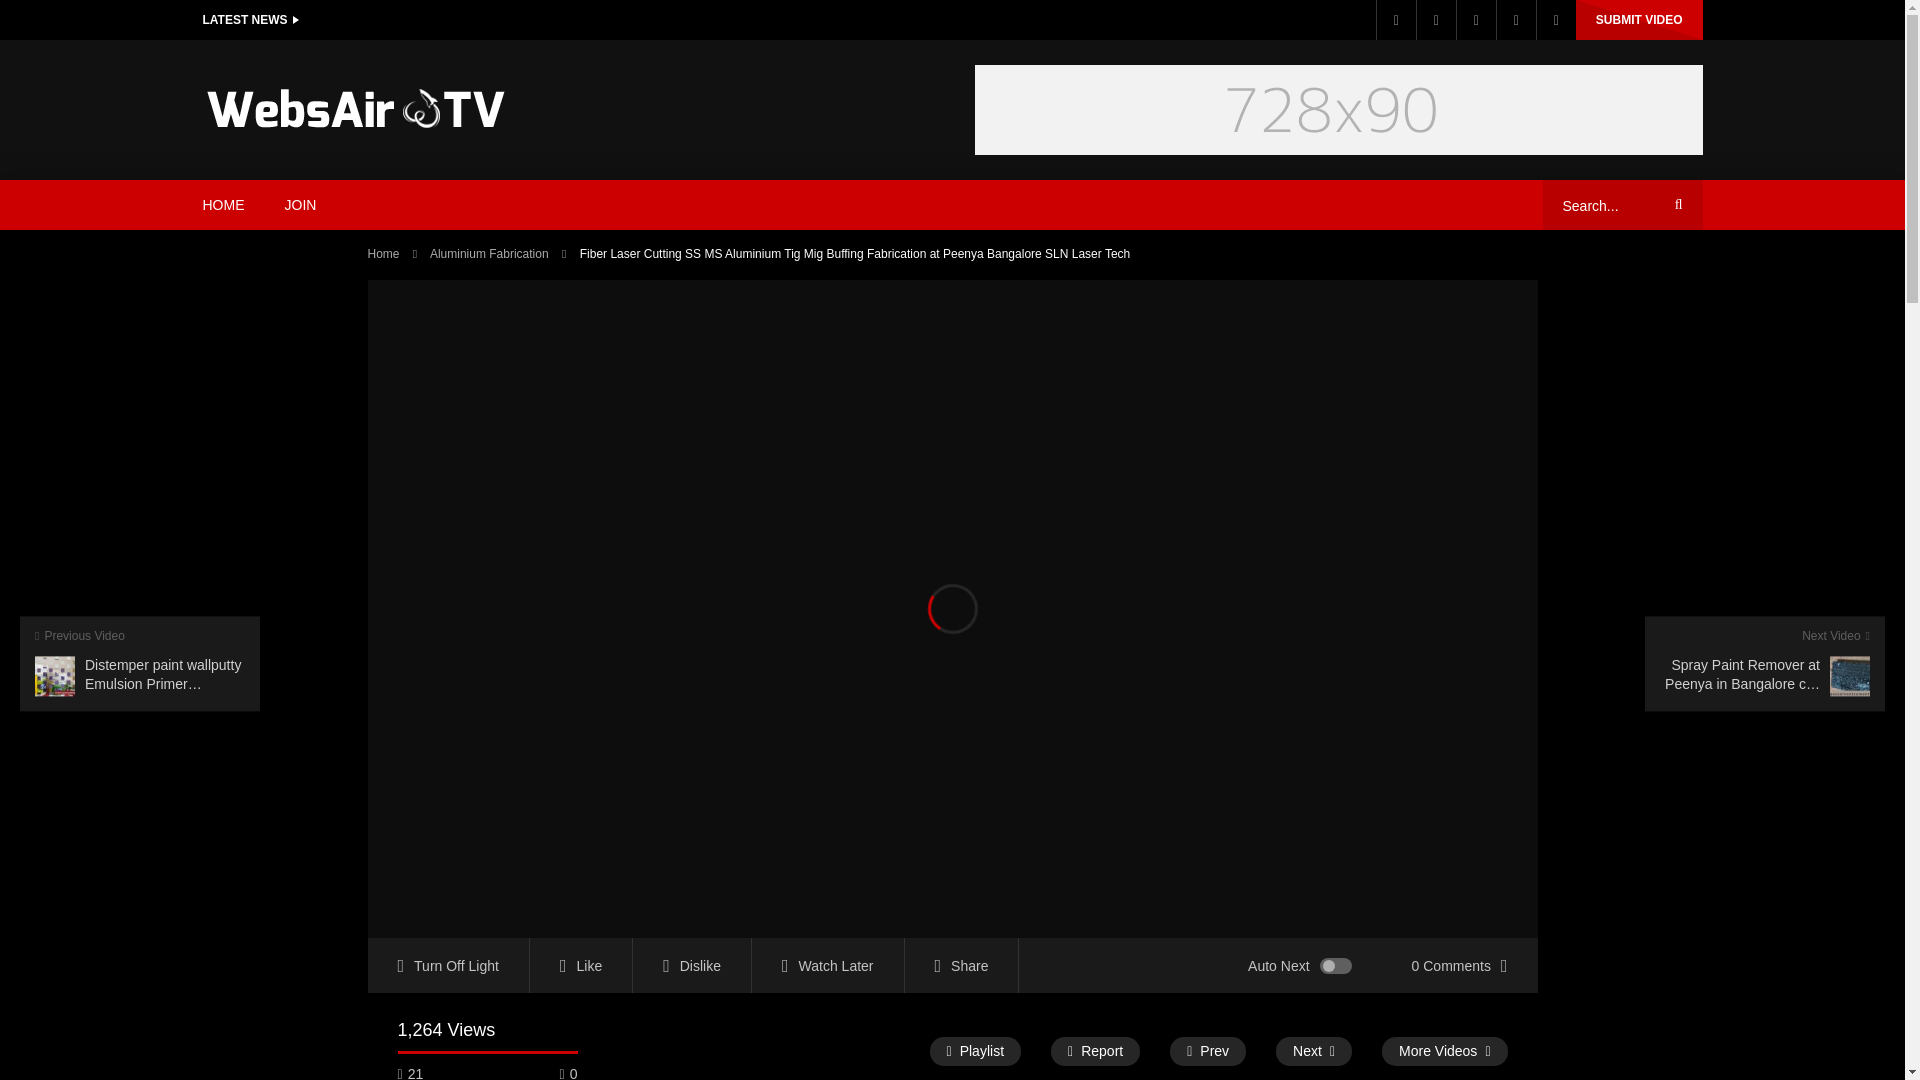 The width and height of the screenshot is (1920, 1080). I want to click on JOIN, so click(300, 205).